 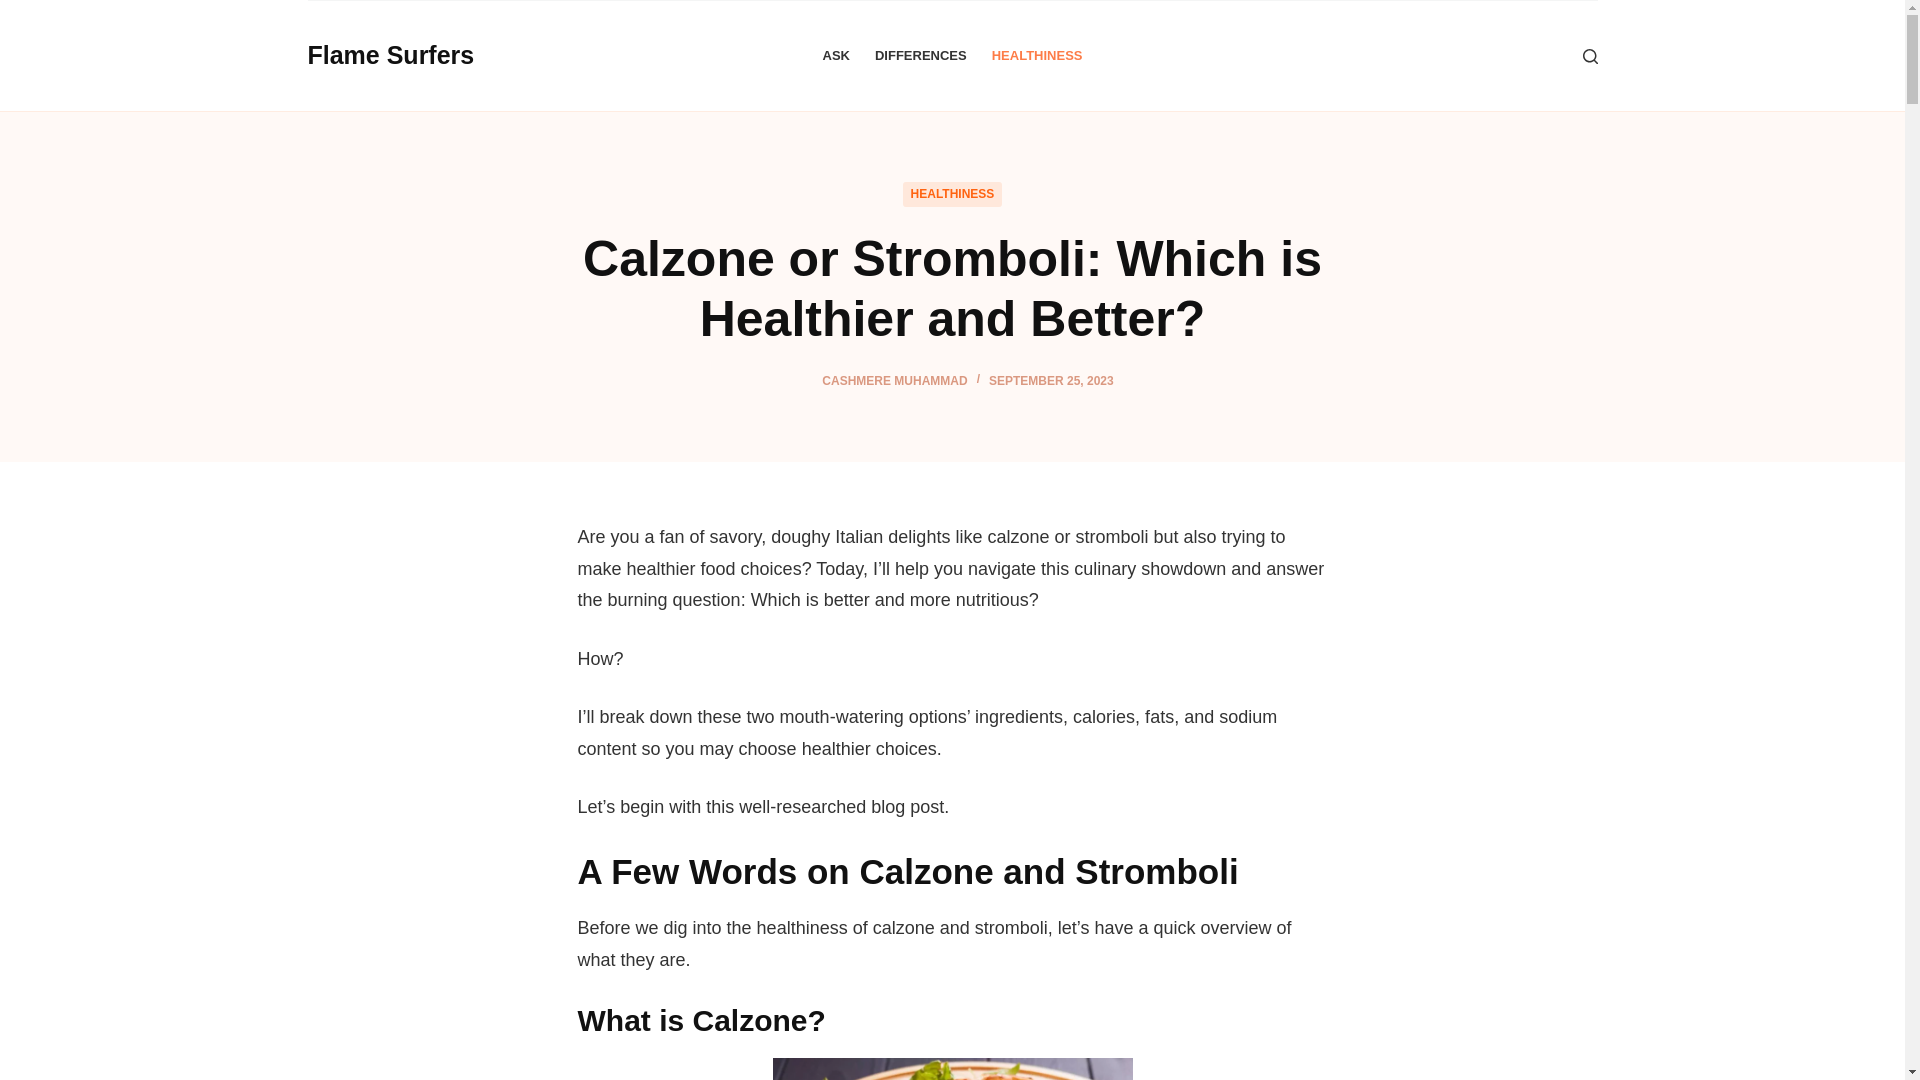 I want to click on HEALTHINESS, so click(x=1036, y=56).